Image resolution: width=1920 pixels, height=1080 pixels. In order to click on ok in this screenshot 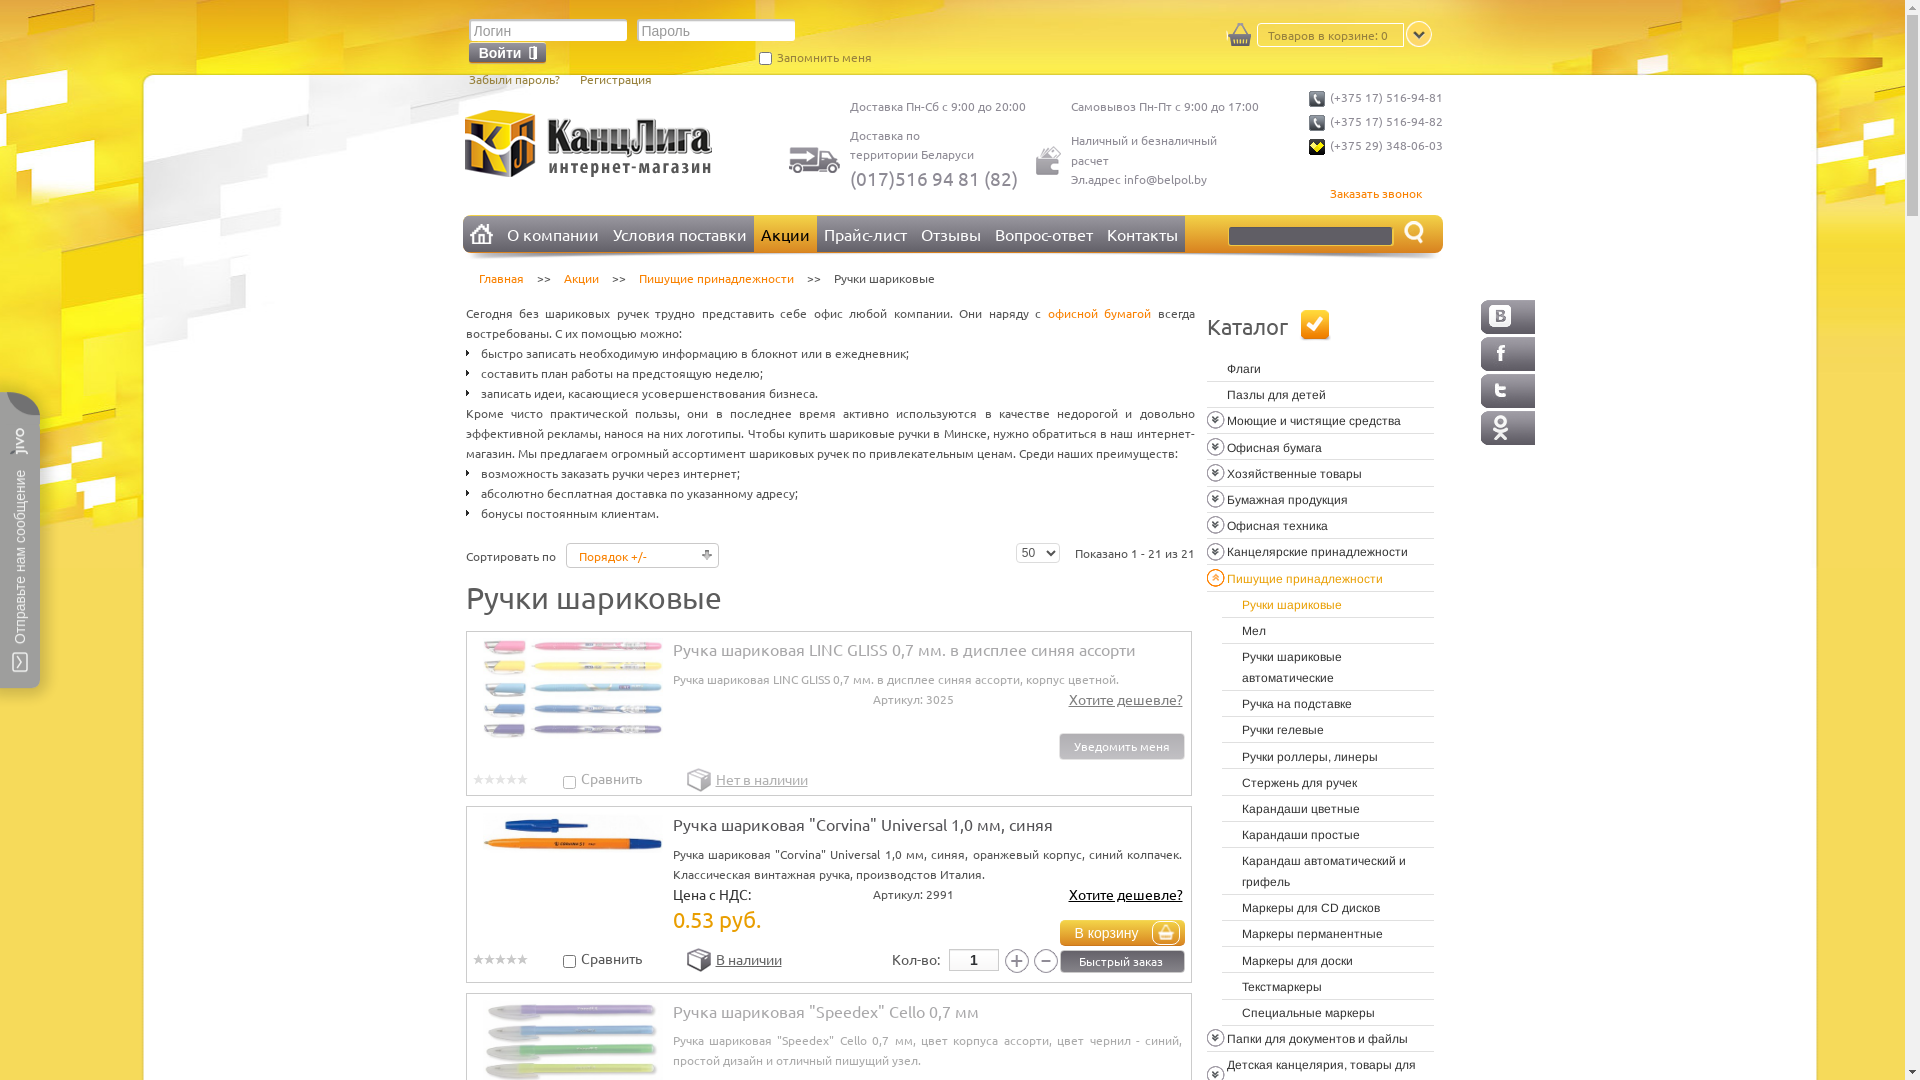, I will do `click(1507, 428)`.